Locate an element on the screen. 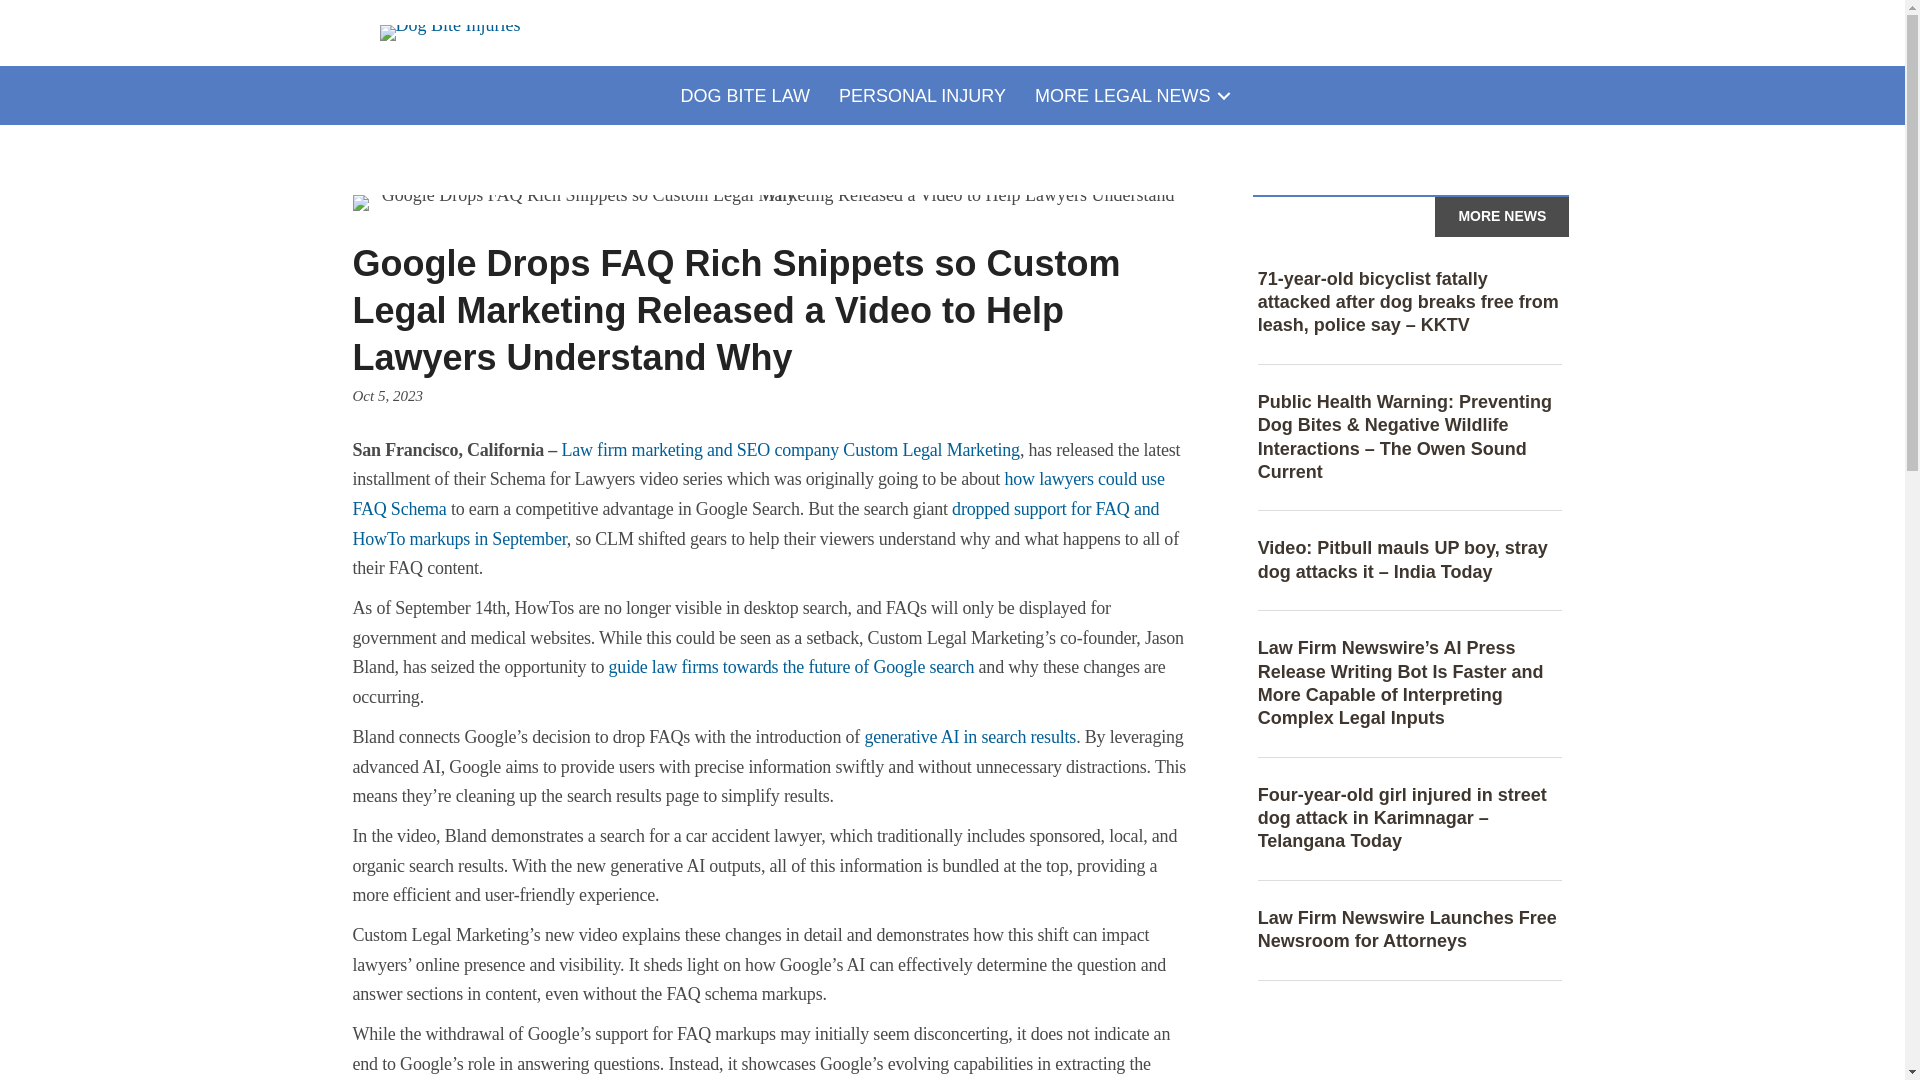 The image size is (1920, 1080). Dog Bite Injuries is located at coordinates (450, 32).